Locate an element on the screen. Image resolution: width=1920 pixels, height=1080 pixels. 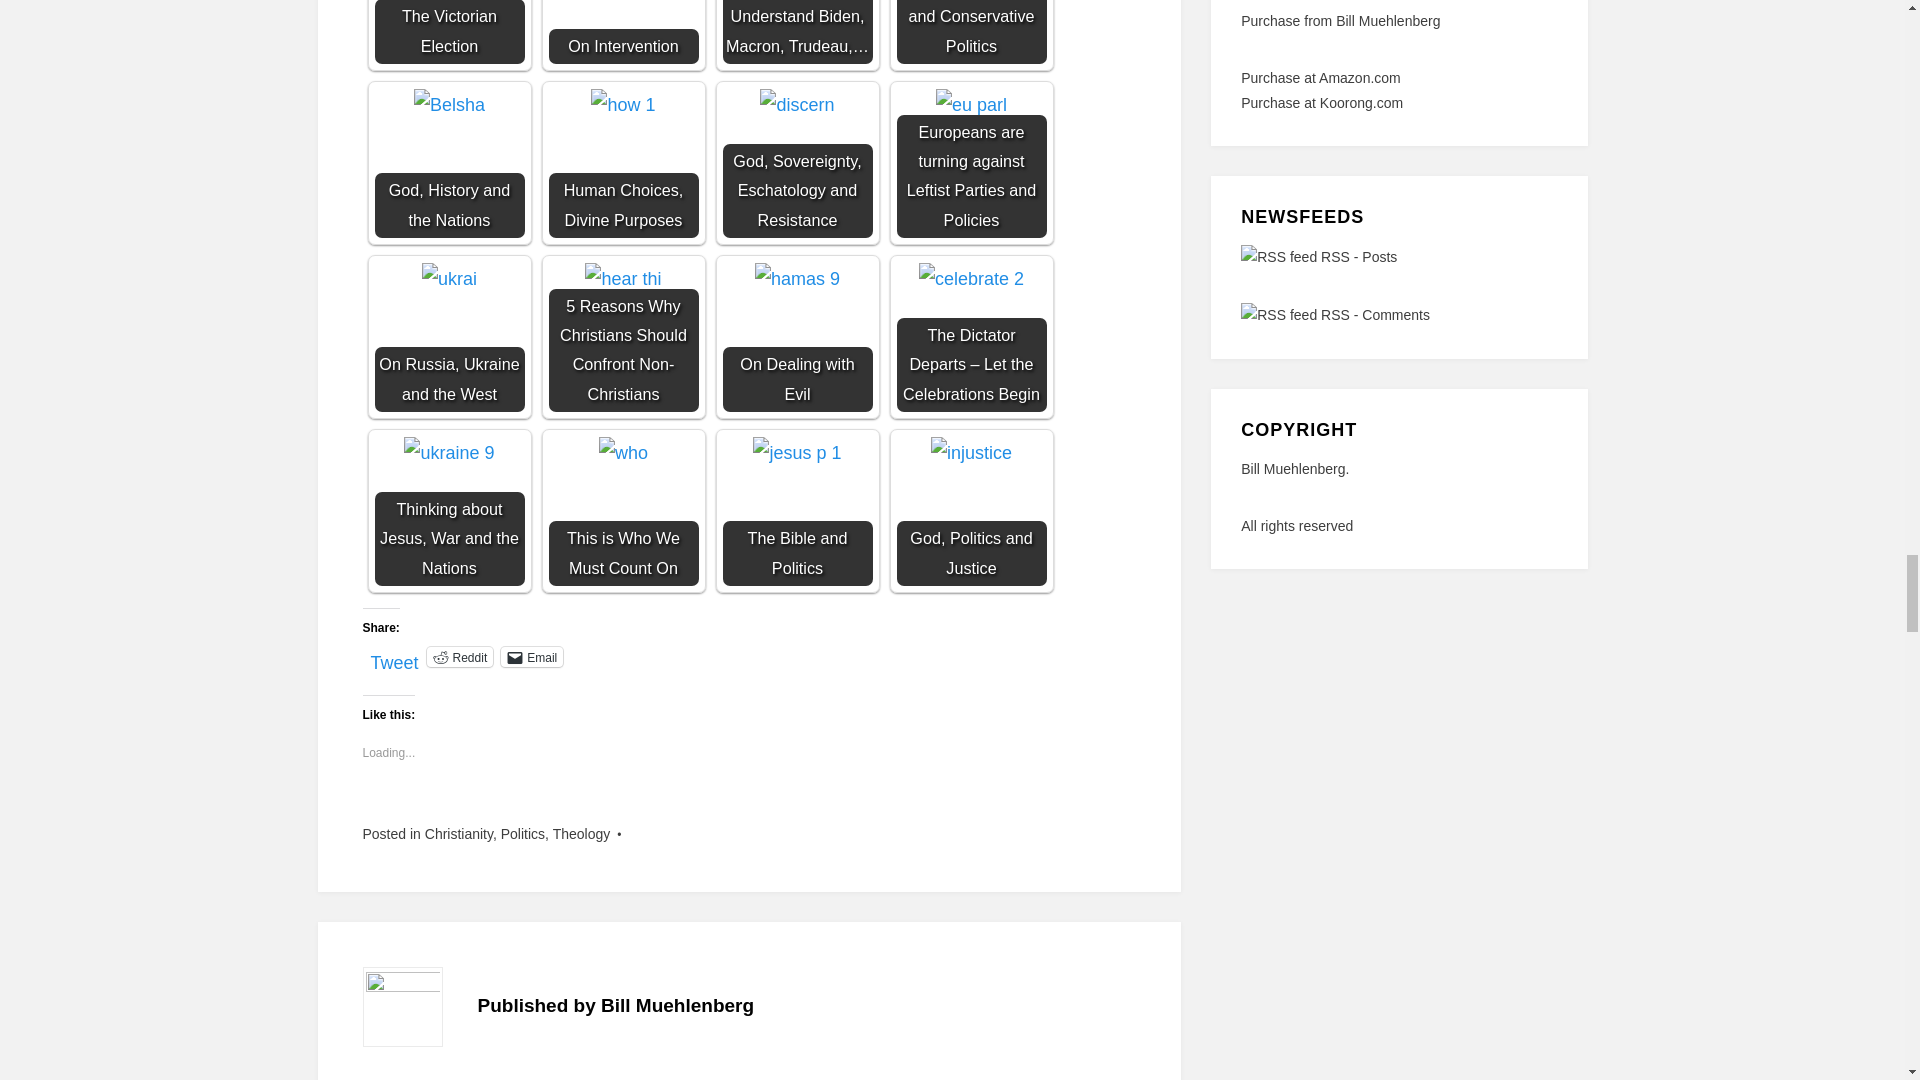
On Russia, Ukraine and the West is located at coordinates (449, 336).